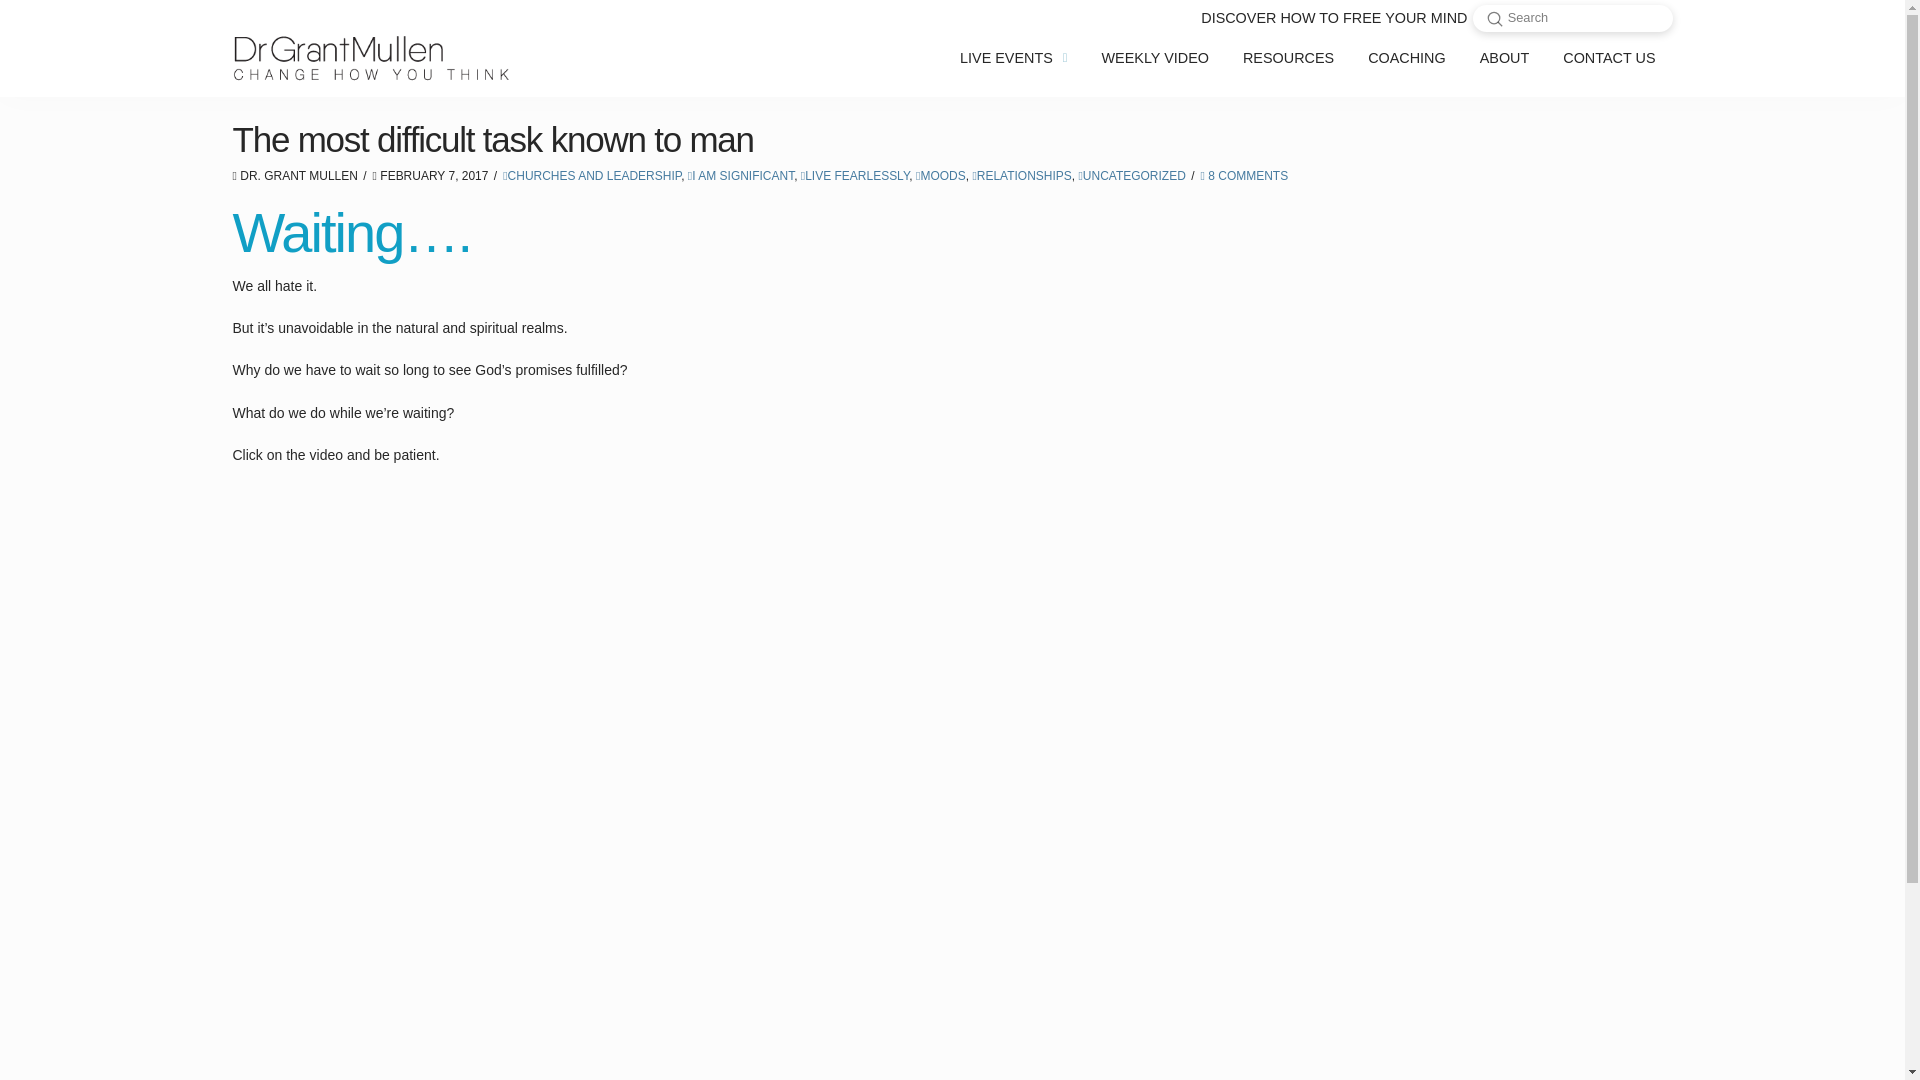 The width and height of the screenshot is (1920, 1080). What do you see at coordinates (1334, 18) in the screenshot?
I see `DISCOVER HOW TO FREE YOUR MIND` at bounding box center [1334, 18].